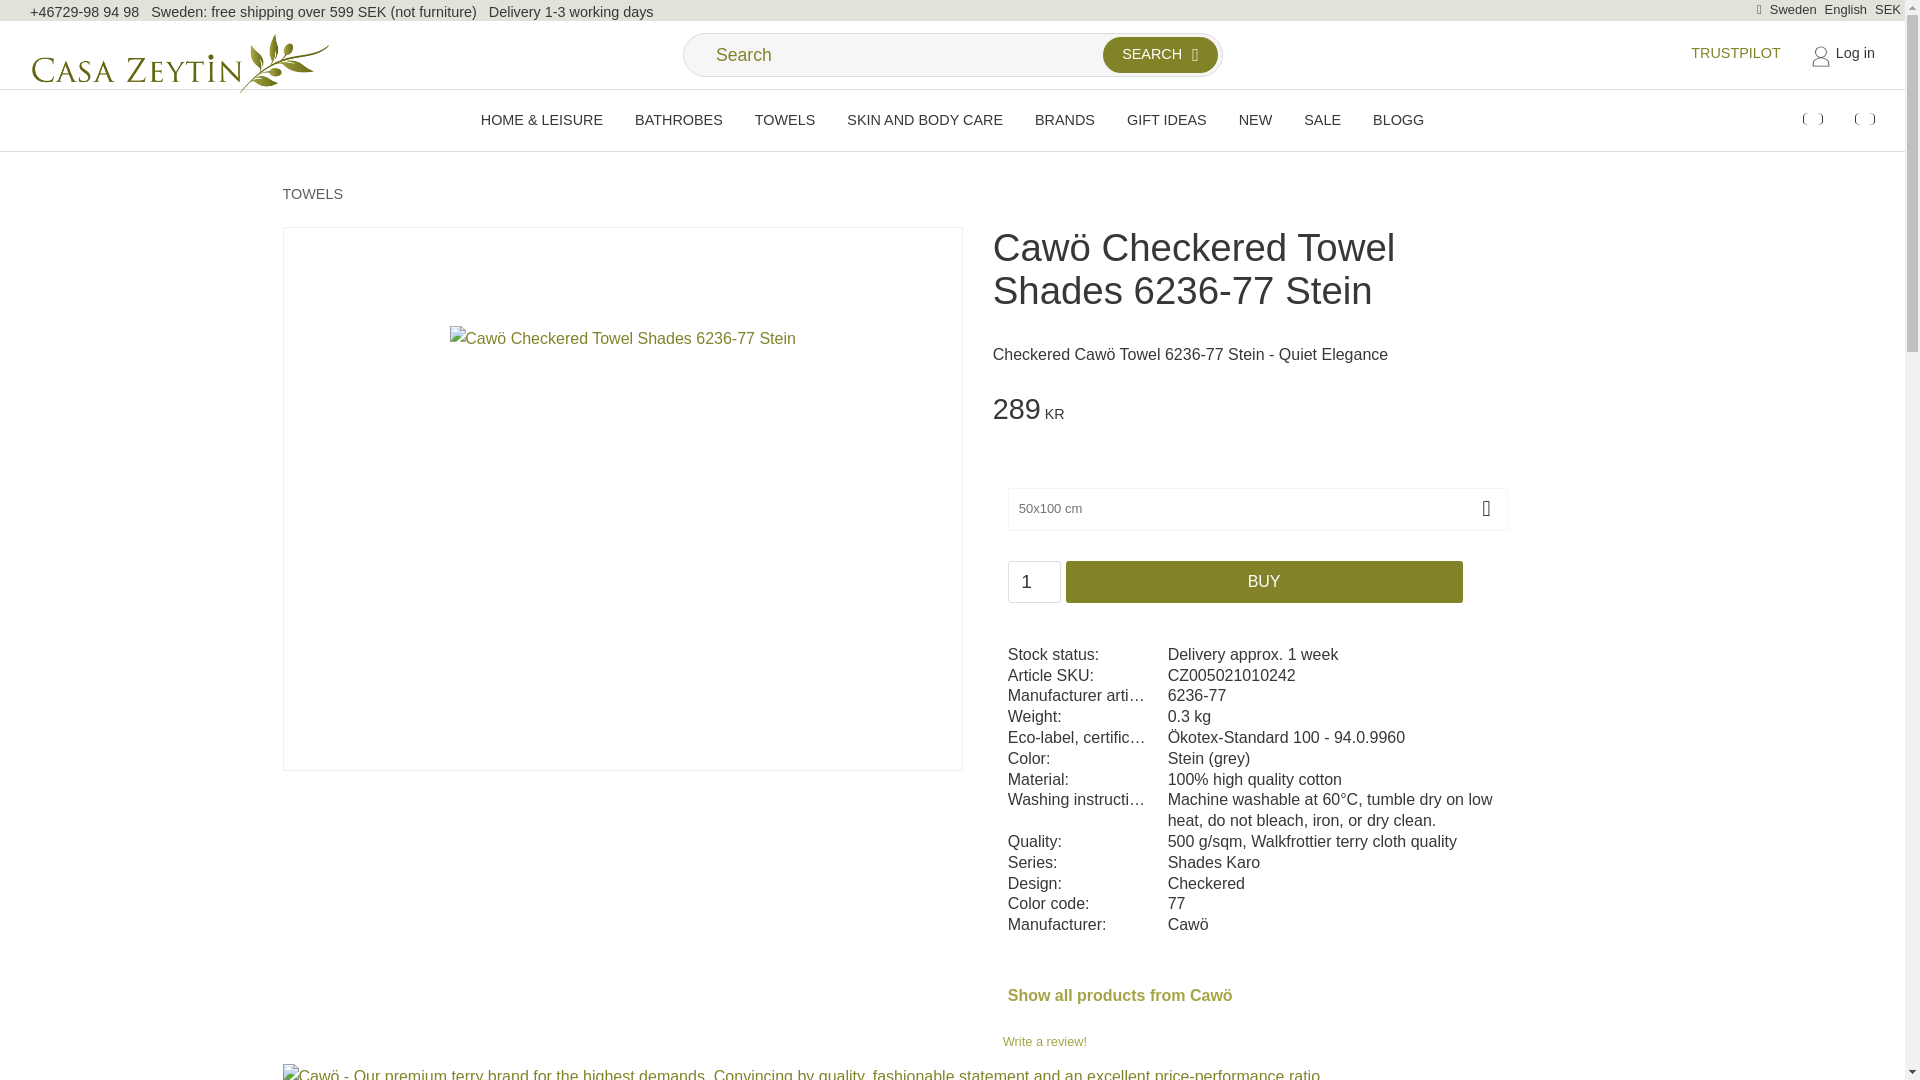 Image resolution: width=1920 pixels, height=1080 pixels. What do you see at coordinates (1034, 581) in the screenshot?
I see `1` at bounding box center [1034, 581].